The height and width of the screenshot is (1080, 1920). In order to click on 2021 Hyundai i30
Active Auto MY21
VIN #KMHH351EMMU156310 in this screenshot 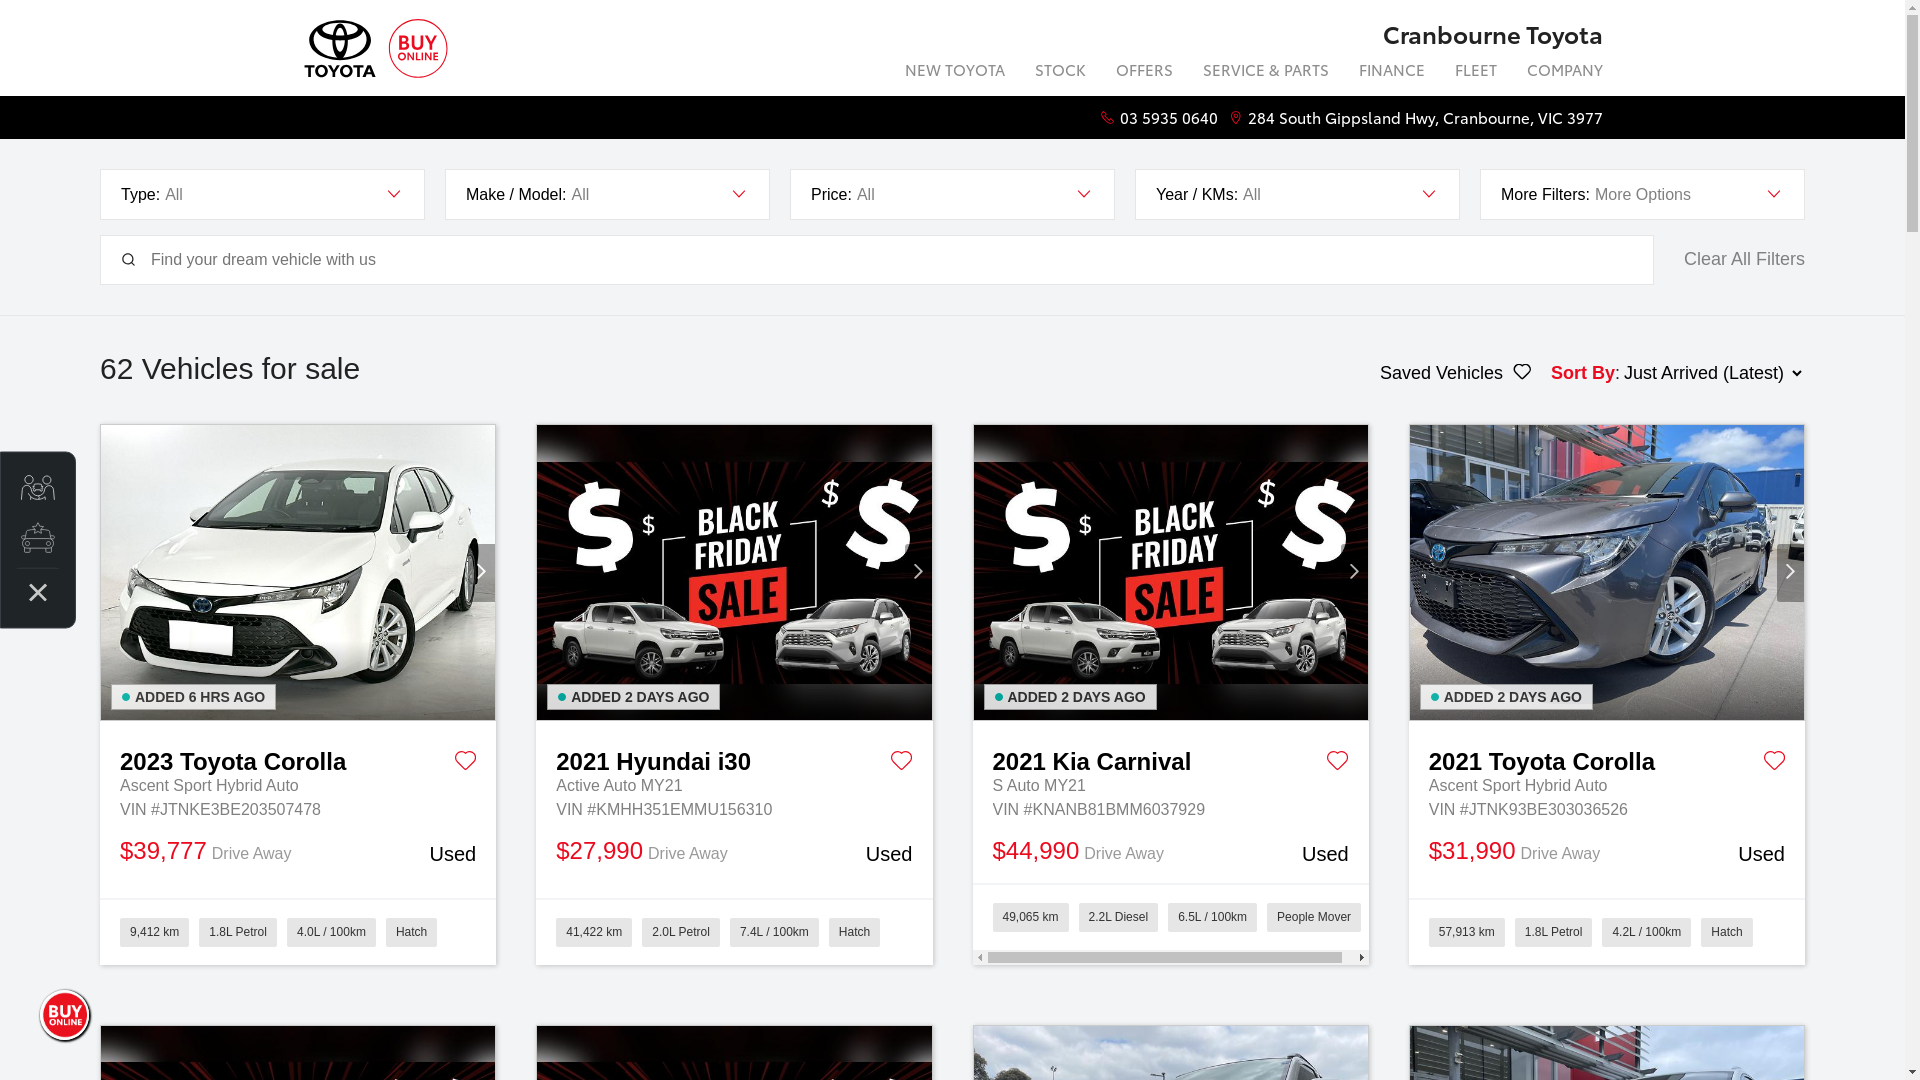, I will do `click(734, 772)`.